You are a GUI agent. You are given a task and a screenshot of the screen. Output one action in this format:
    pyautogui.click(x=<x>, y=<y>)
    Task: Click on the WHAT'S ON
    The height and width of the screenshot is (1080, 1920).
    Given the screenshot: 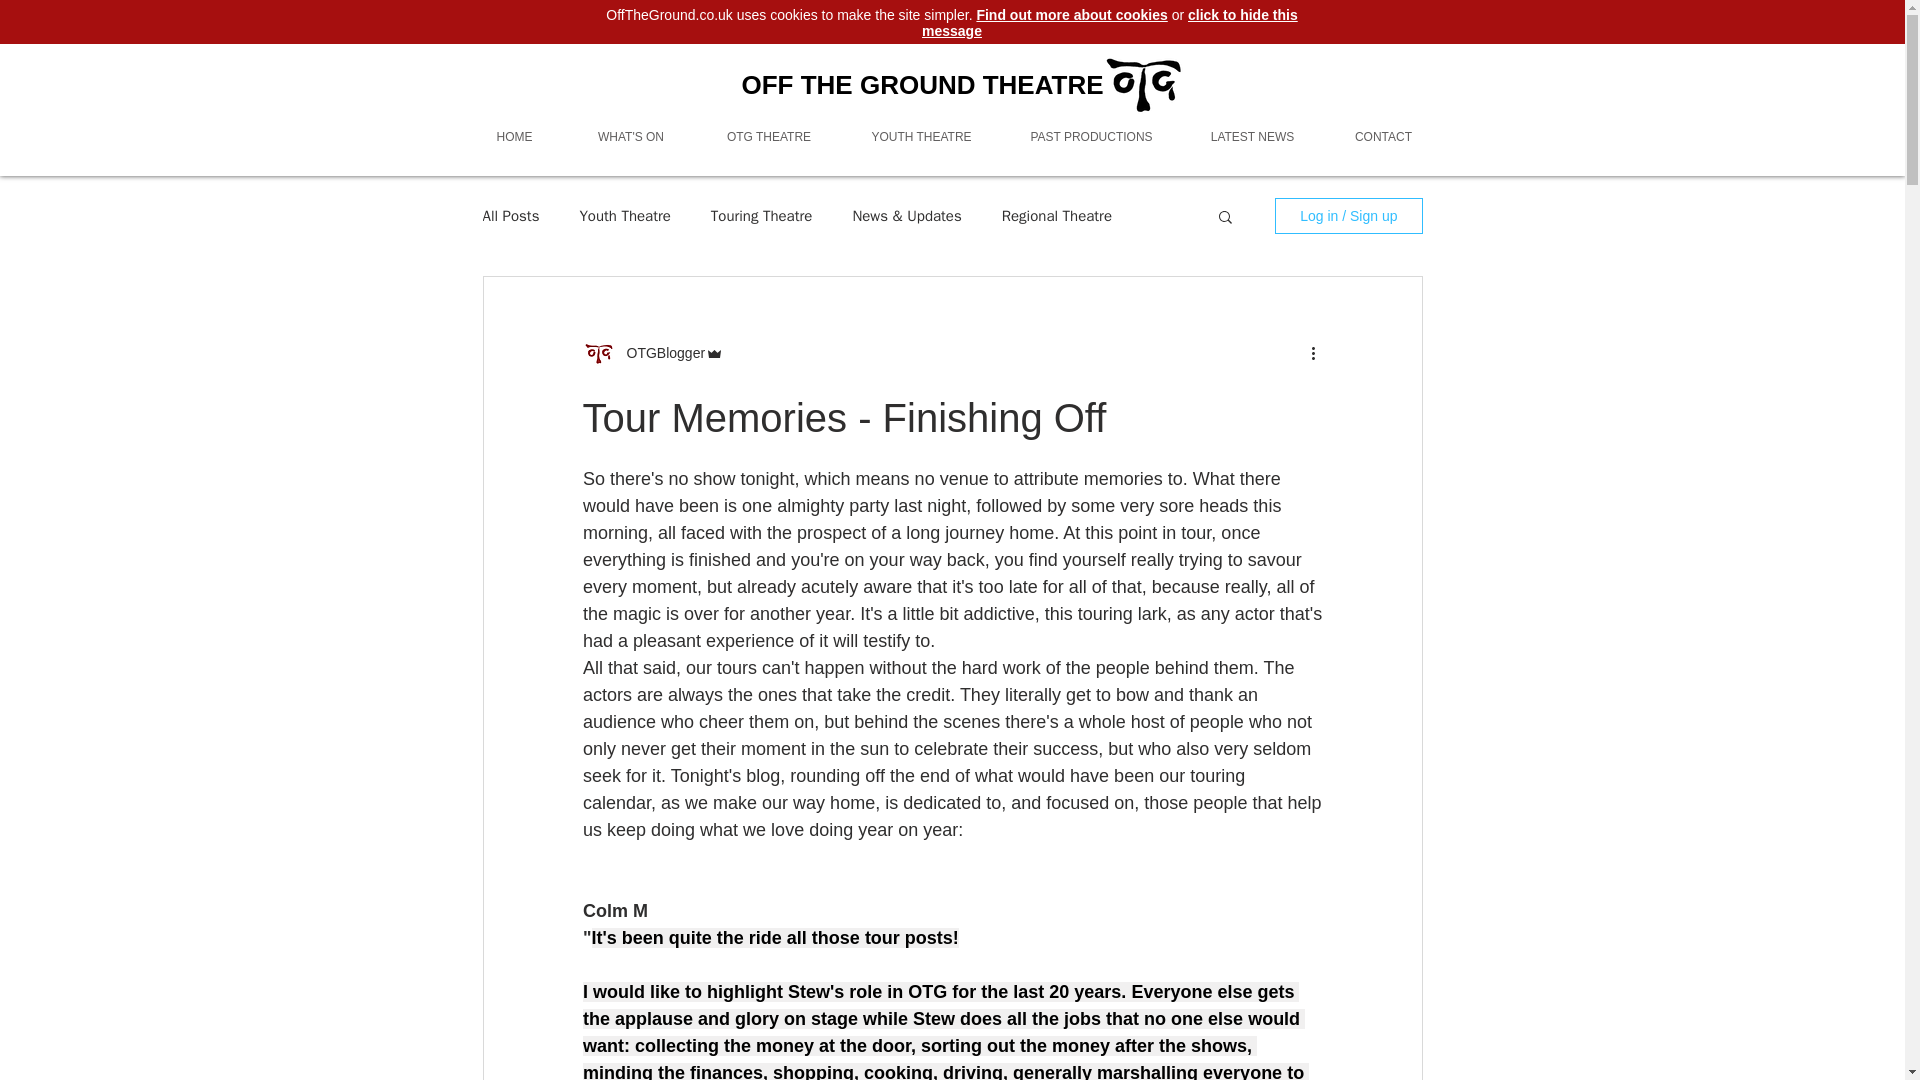 What is the action you would take?
    pyautogui.click(x=631, y=138)
    